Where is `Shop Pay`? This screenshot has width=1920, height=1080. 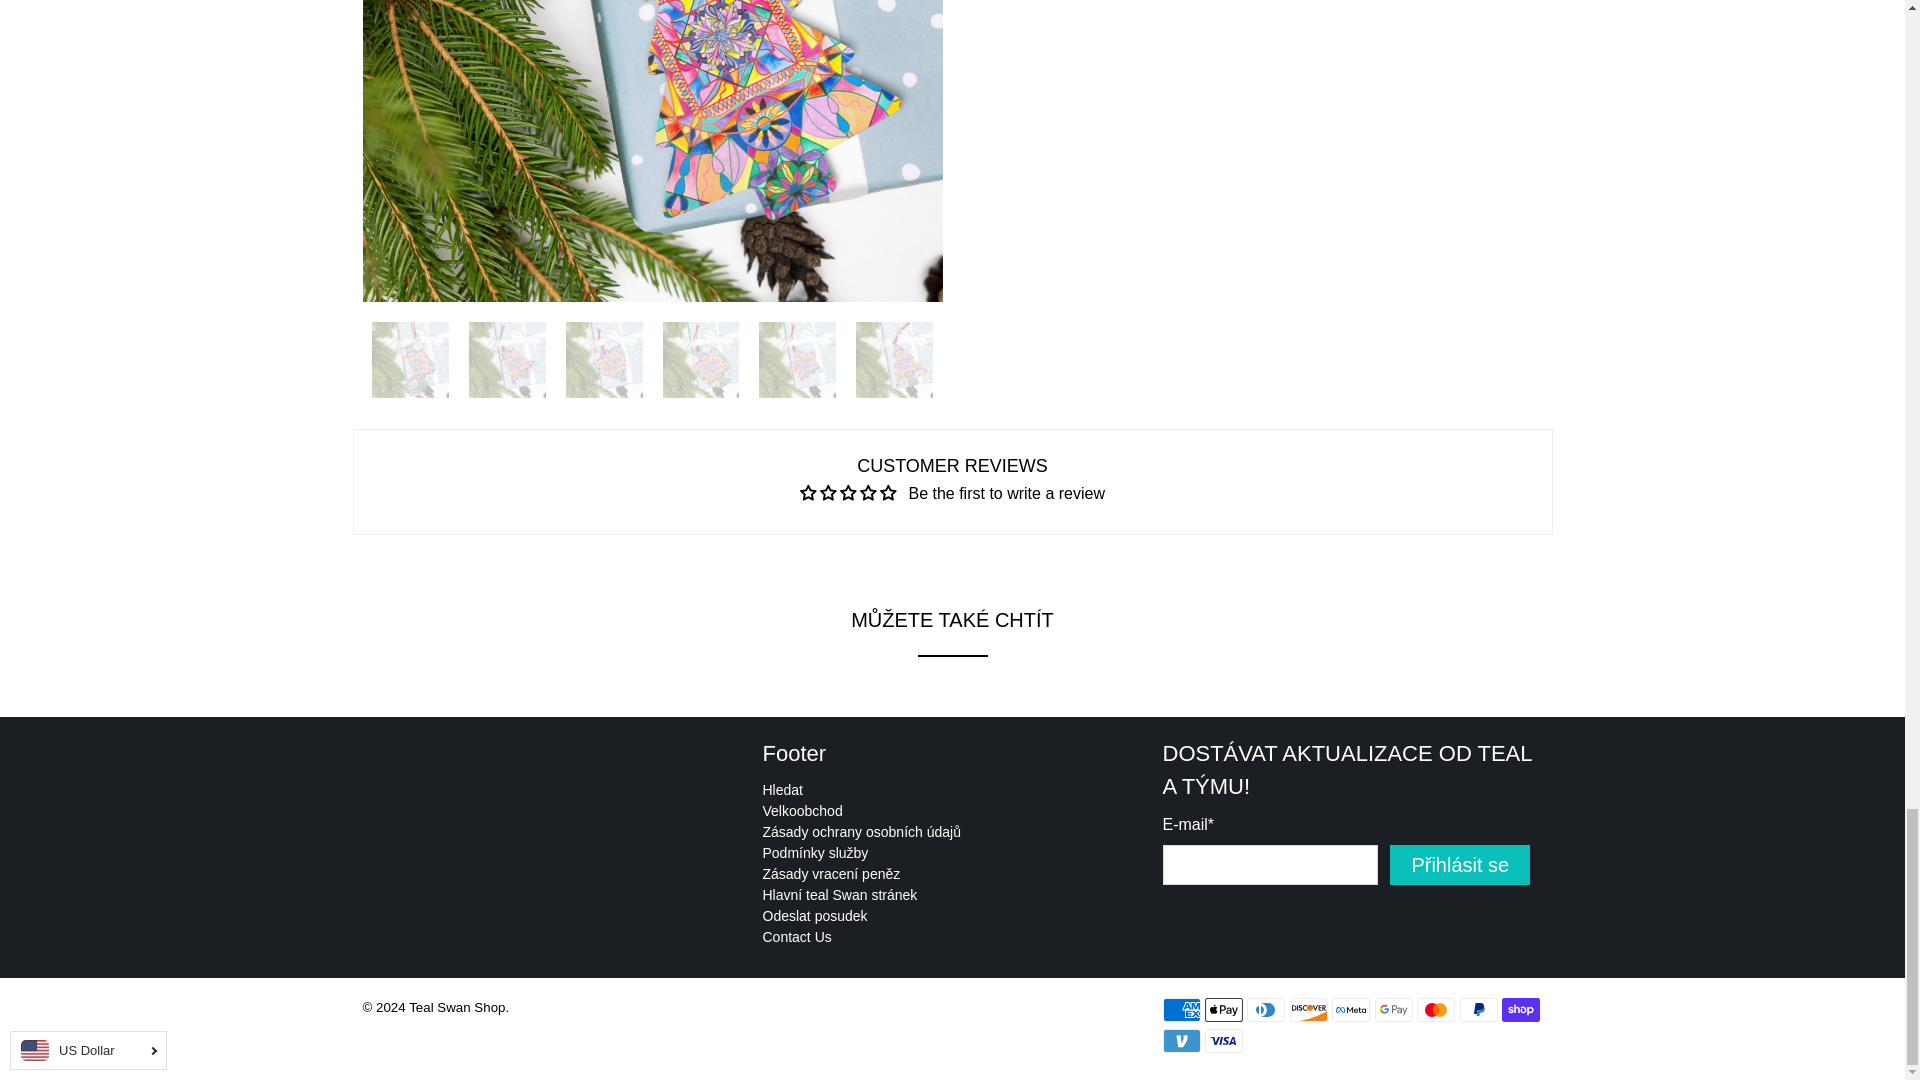
Shop Pay is located at coordinates (1520, 1009).